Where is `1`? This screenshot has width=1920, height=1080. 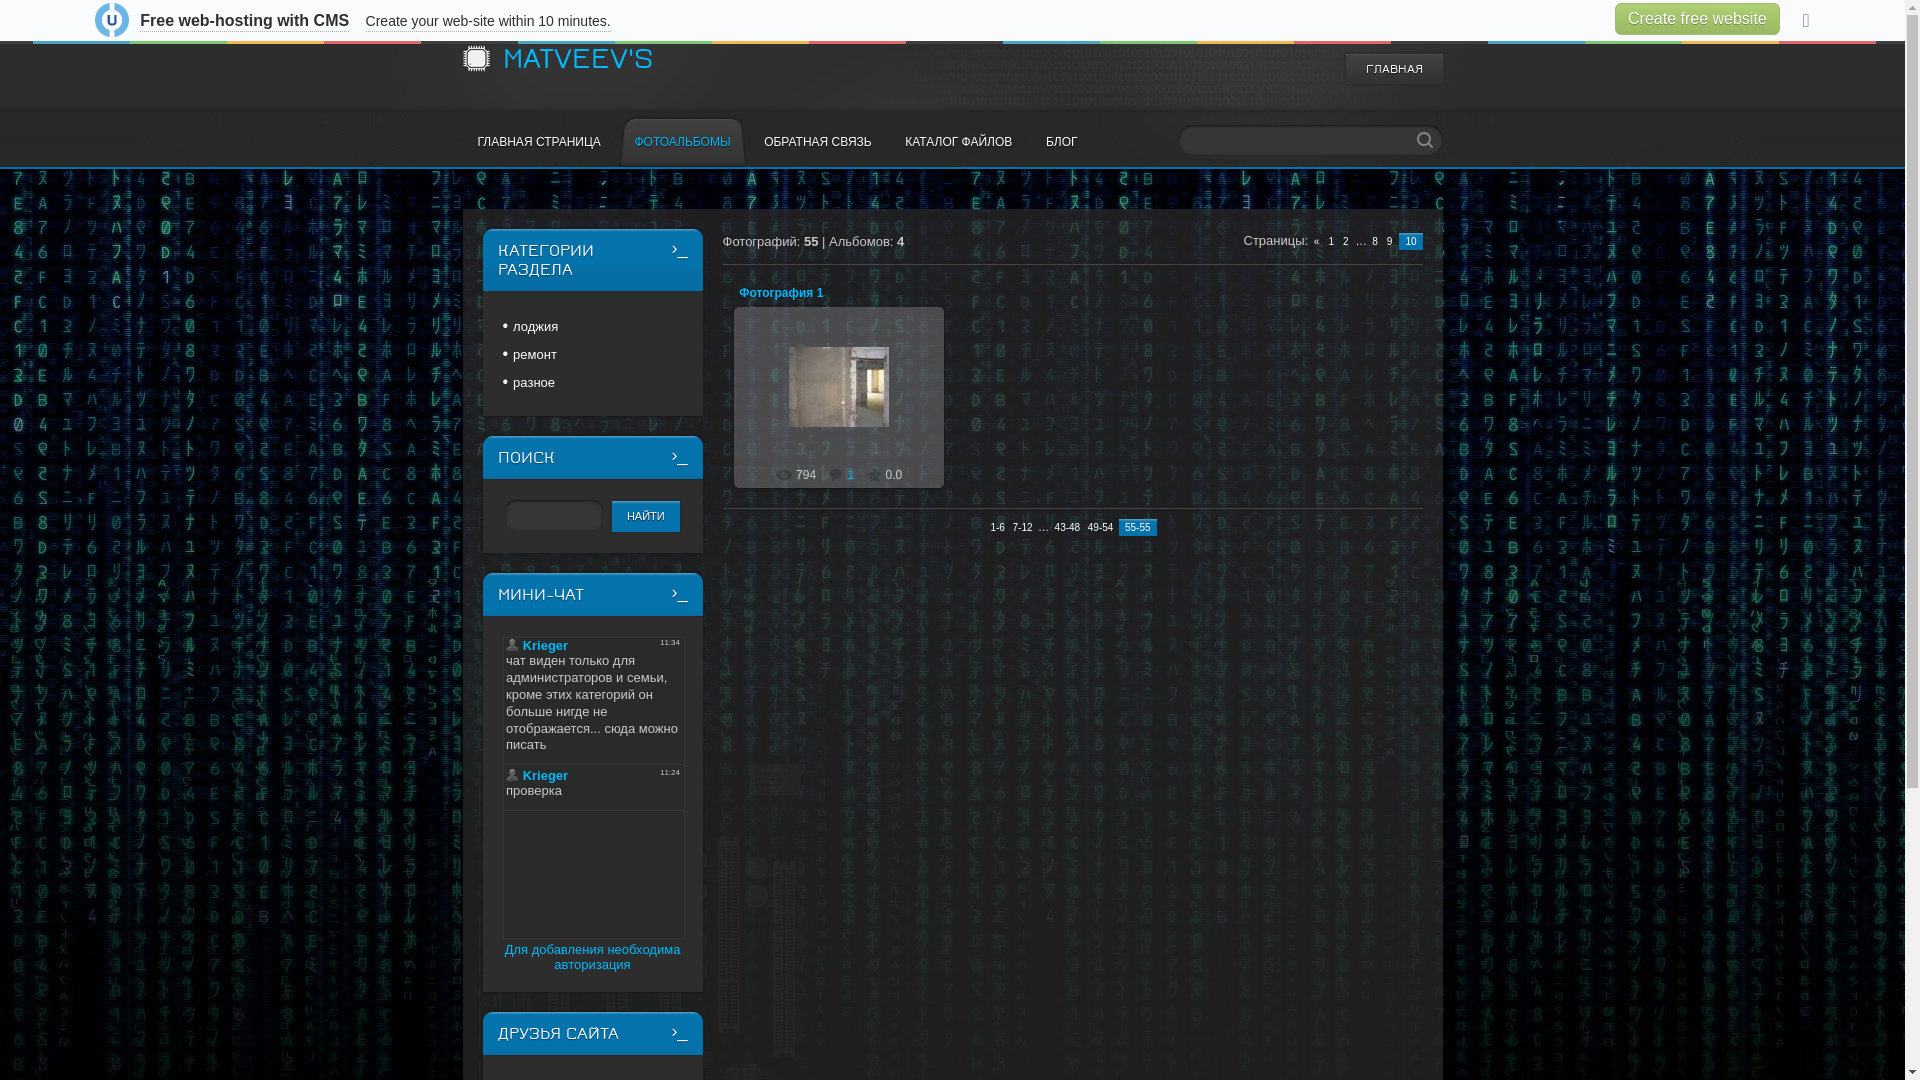
1 is located at coordinates (842, 475).